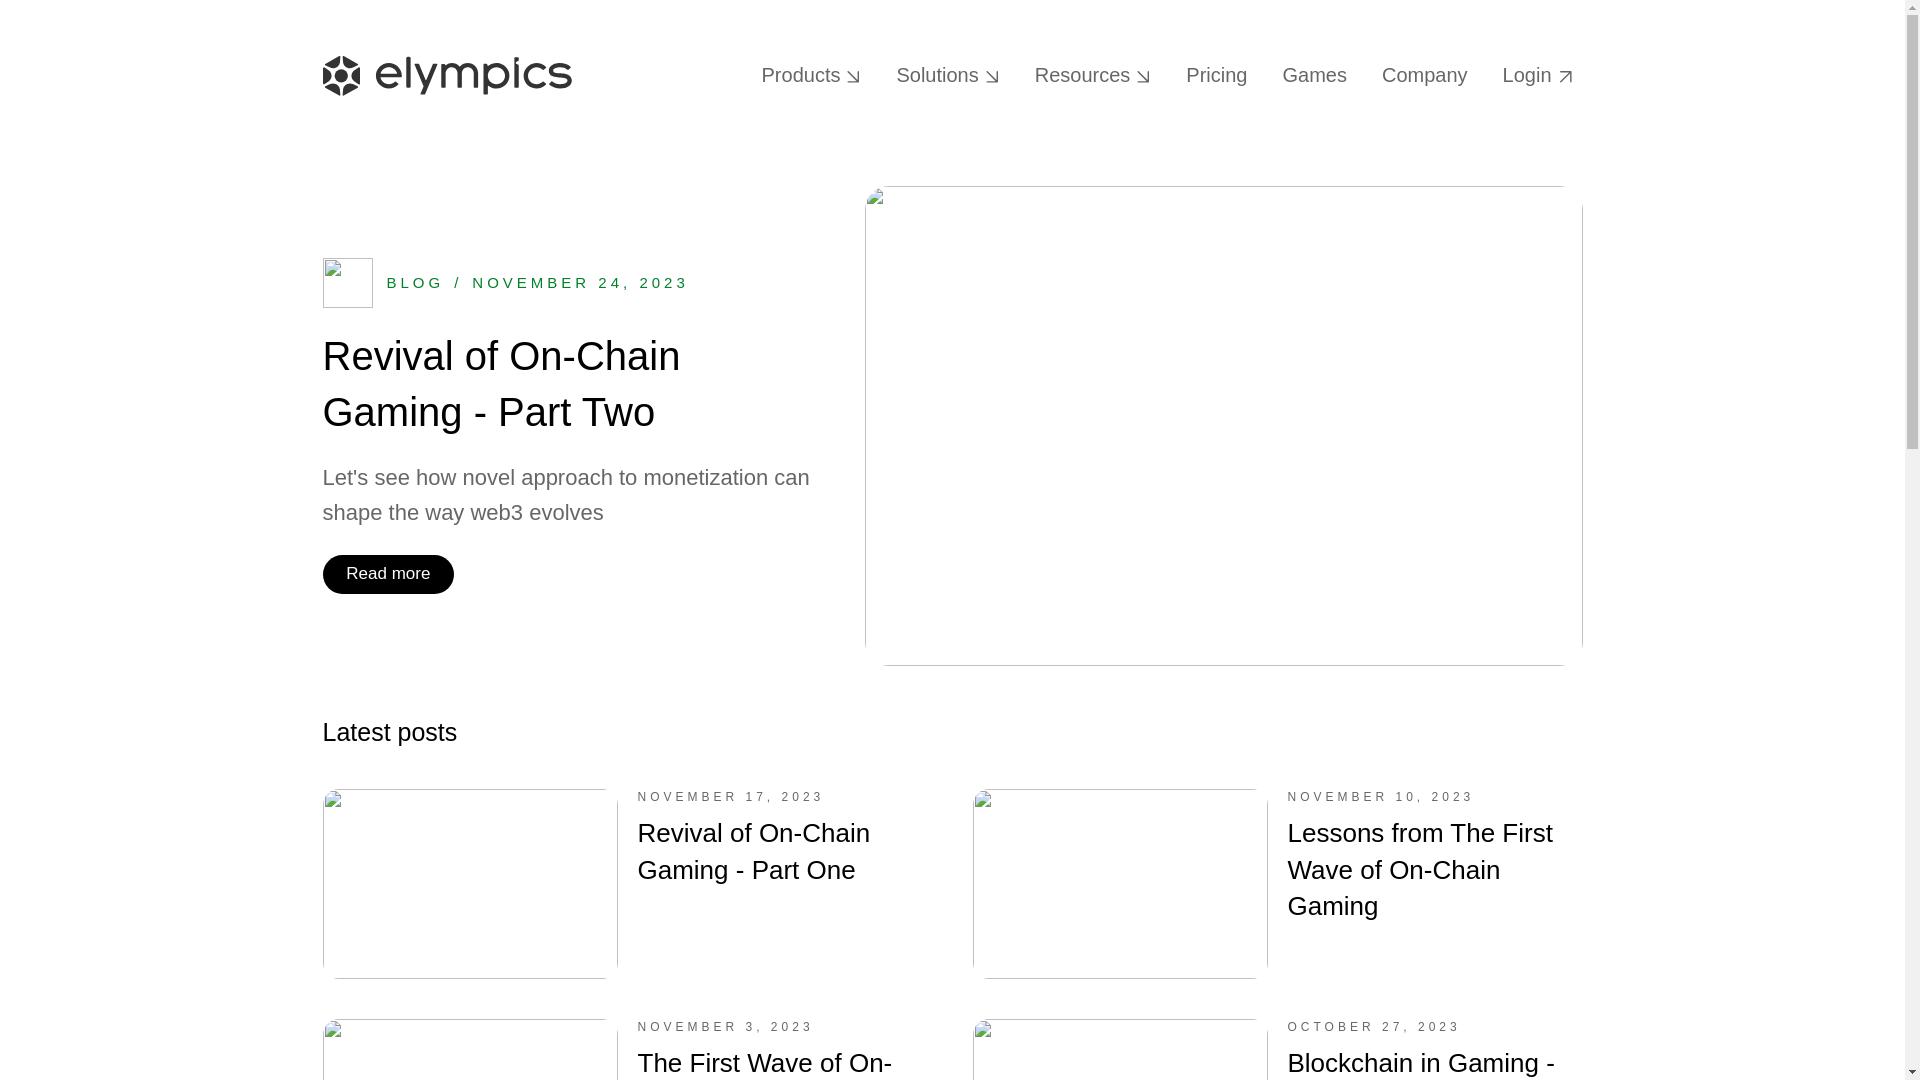 The image size is (1920, 1080). What do you see at coordinates (1425, 76) in the screenshot?
I see `Company` at bounding box center [1425, 76].